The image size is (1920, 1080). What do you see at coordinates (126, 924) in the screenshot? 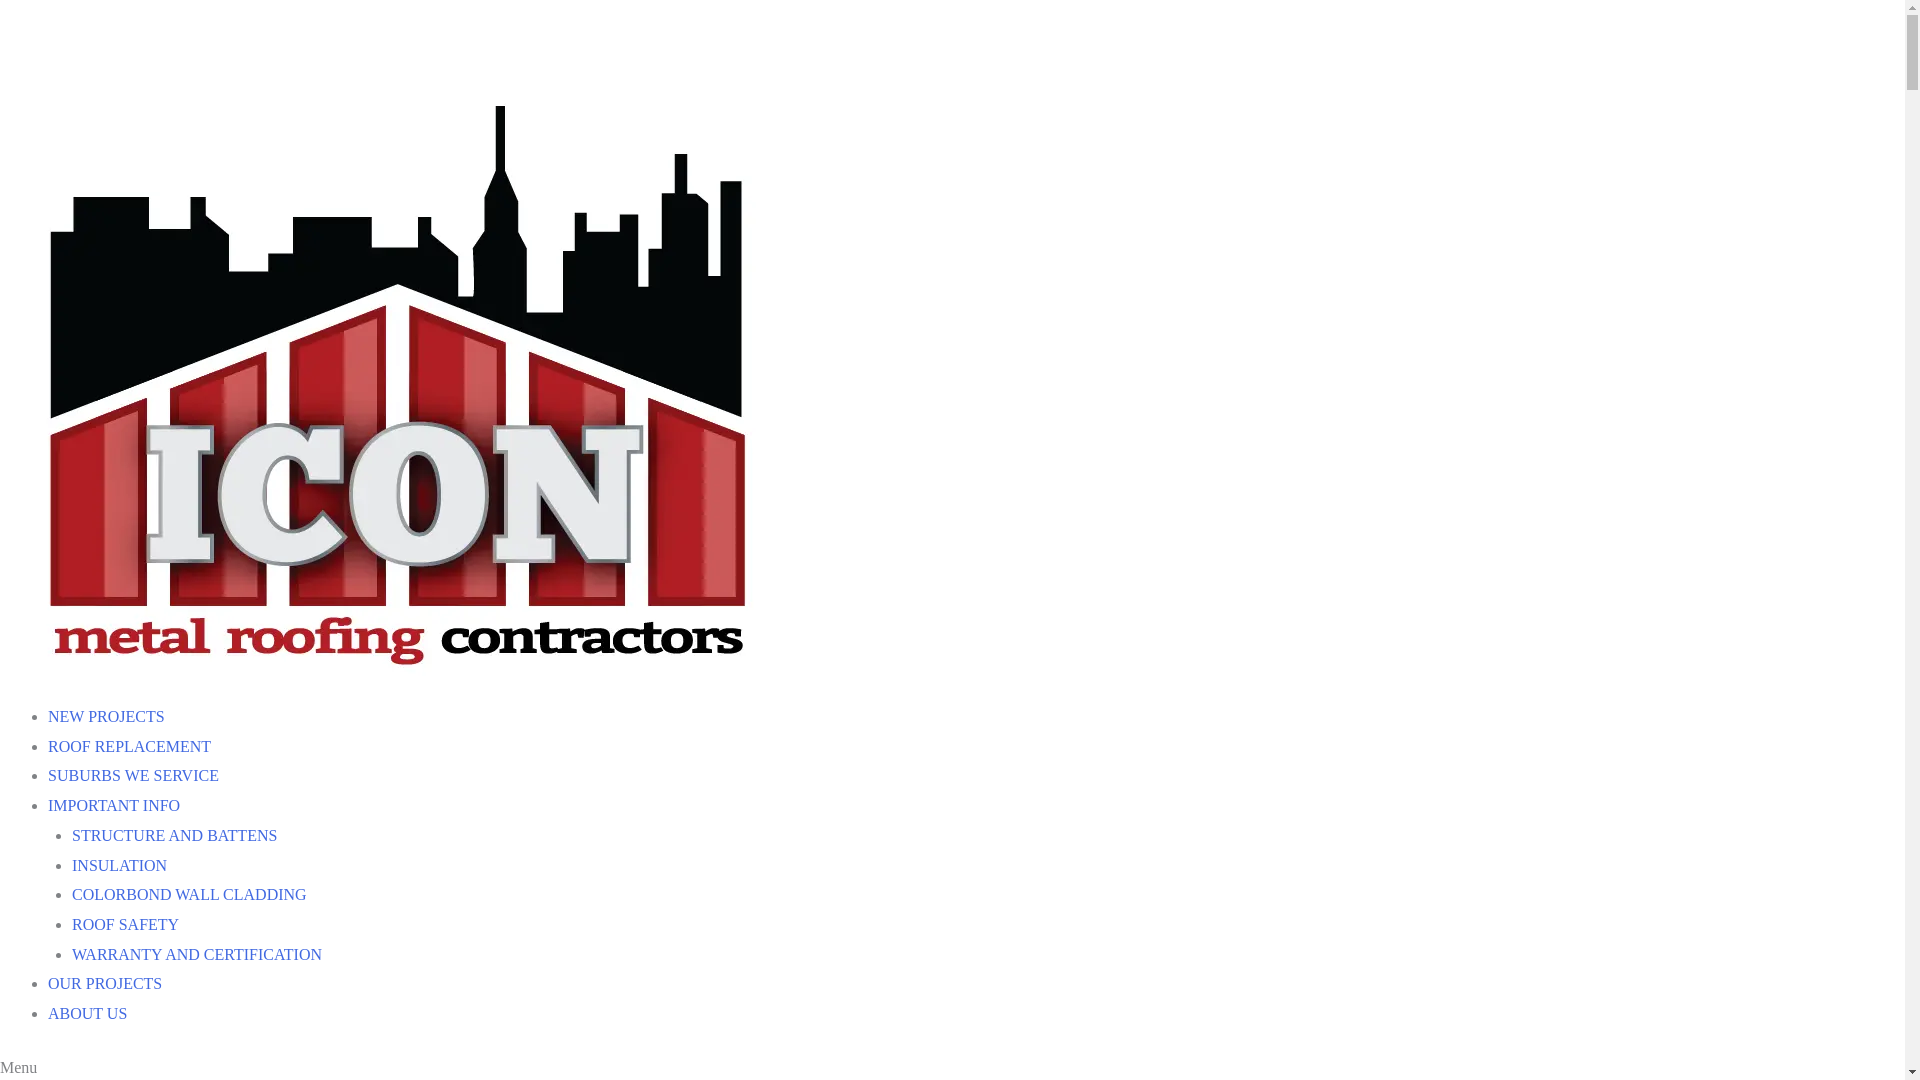
I see `ROOF SAFETY` at bounding box center [126, 924].